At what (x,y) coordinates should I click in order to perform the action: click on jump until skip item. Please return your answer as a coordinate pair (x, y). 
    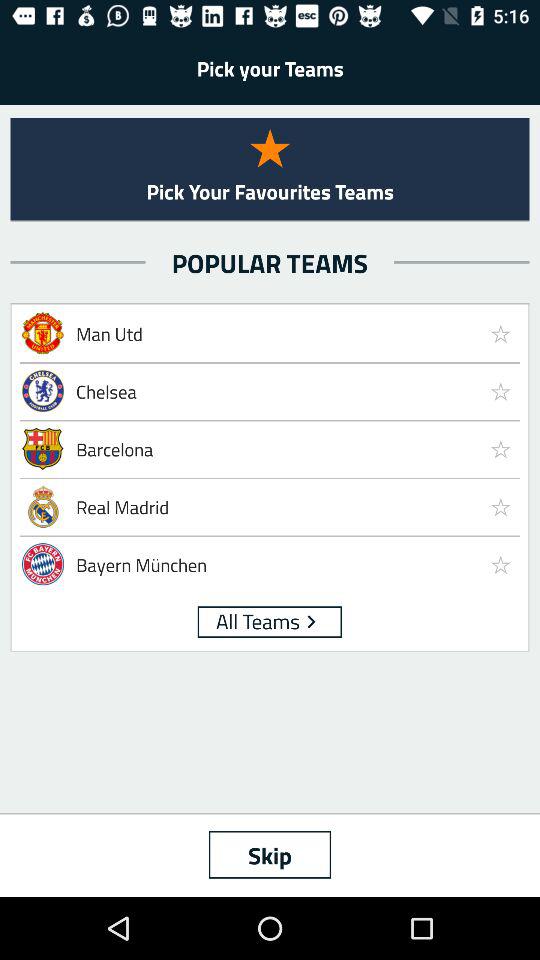
    Looking at the image, I should click on (270, 854).